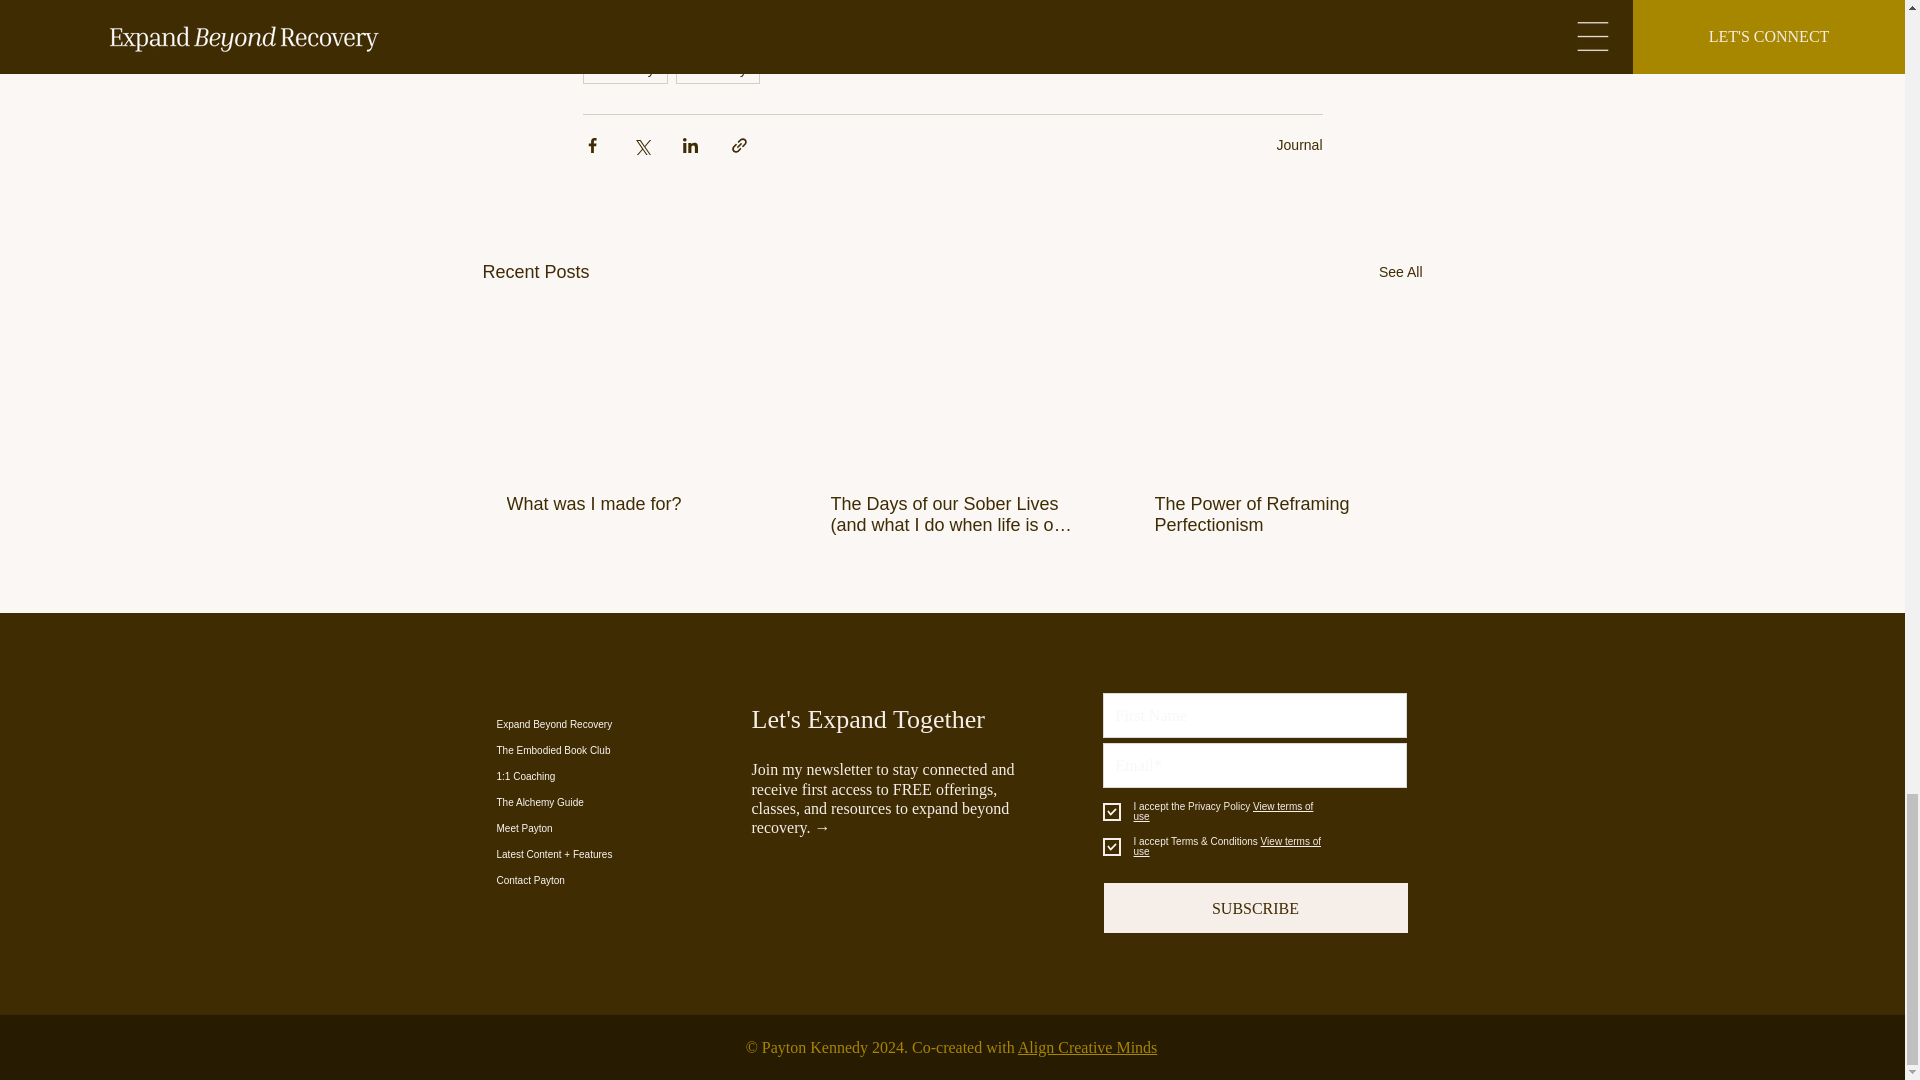 The width and height of the screenshot is (1920, 1080). What do you see at coordinates (1299, 145) in the screenshot?
I see `Journal` at bounding box center [1299, 145].